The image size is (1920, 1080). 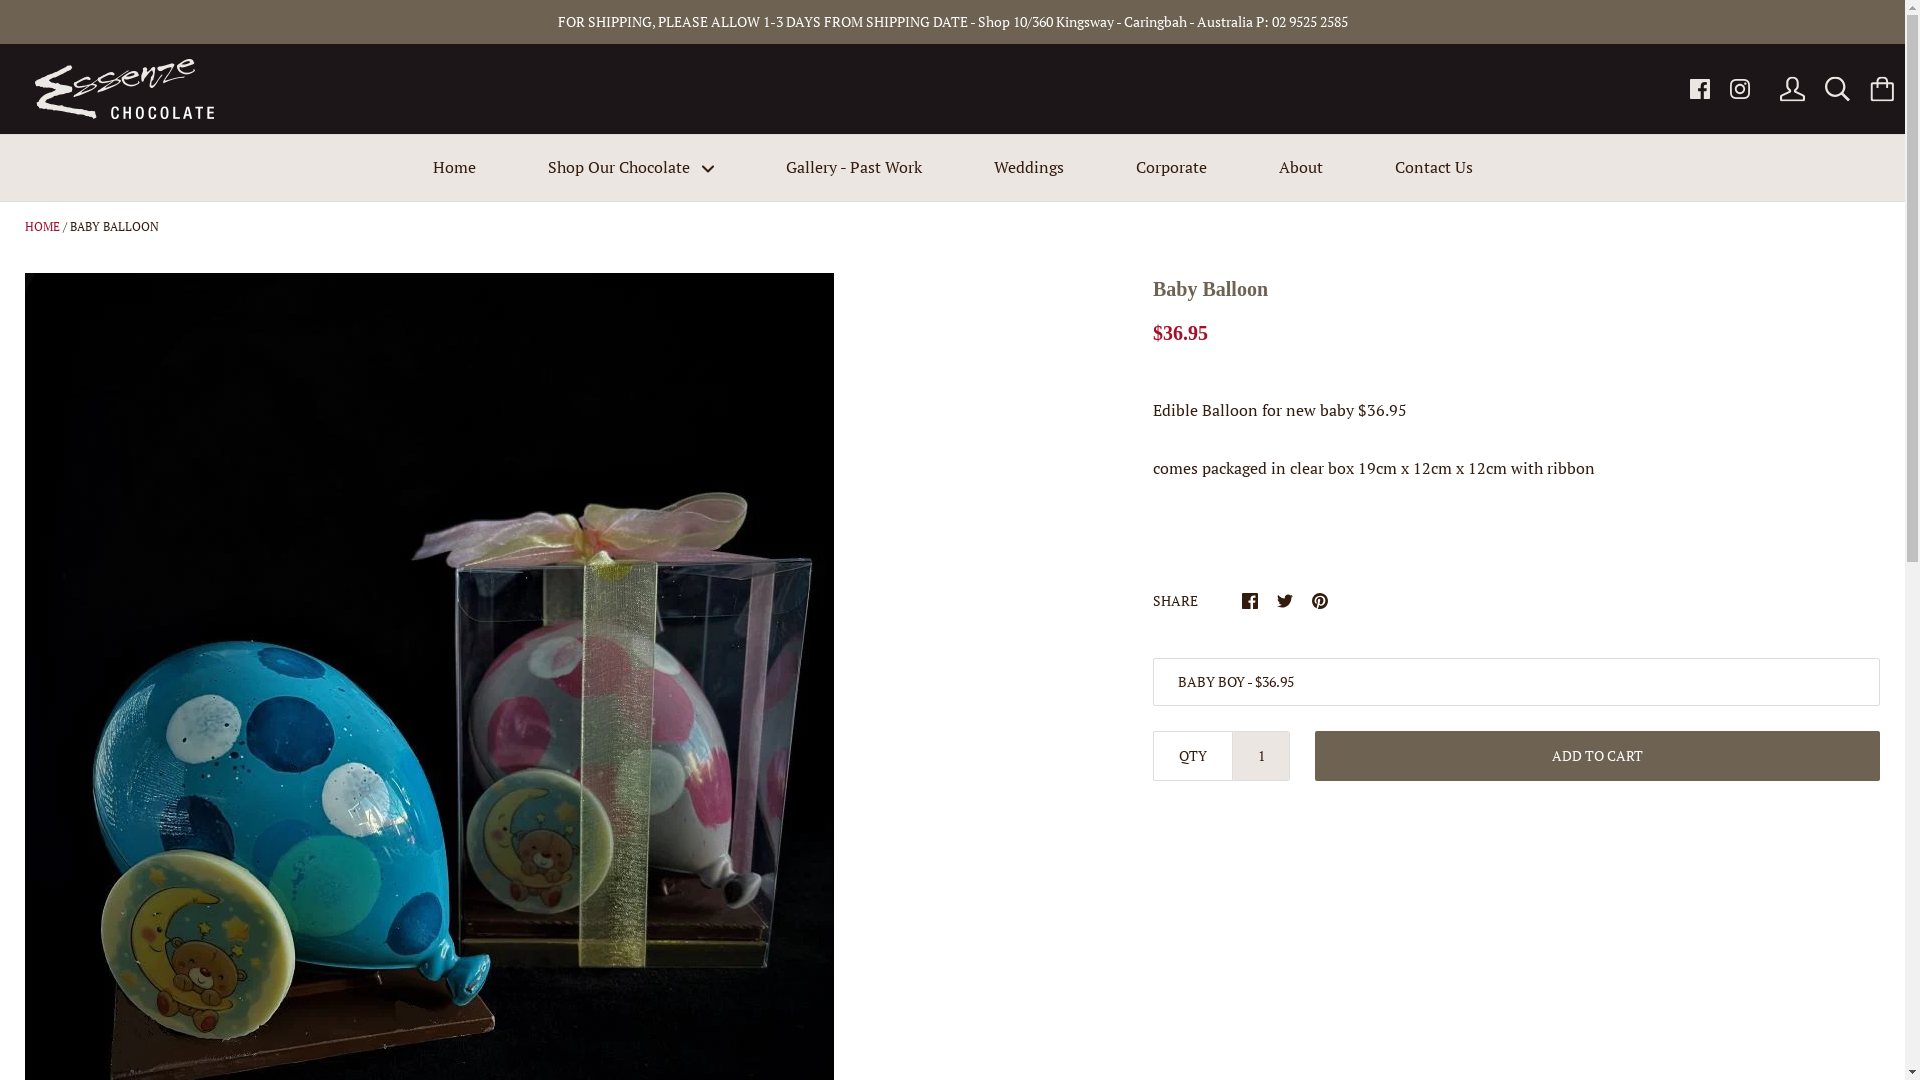 What do you see at coordinates (854, 168) in the screenshot?
I see `Gallery - Past Work` at bounding box center [854, 168].